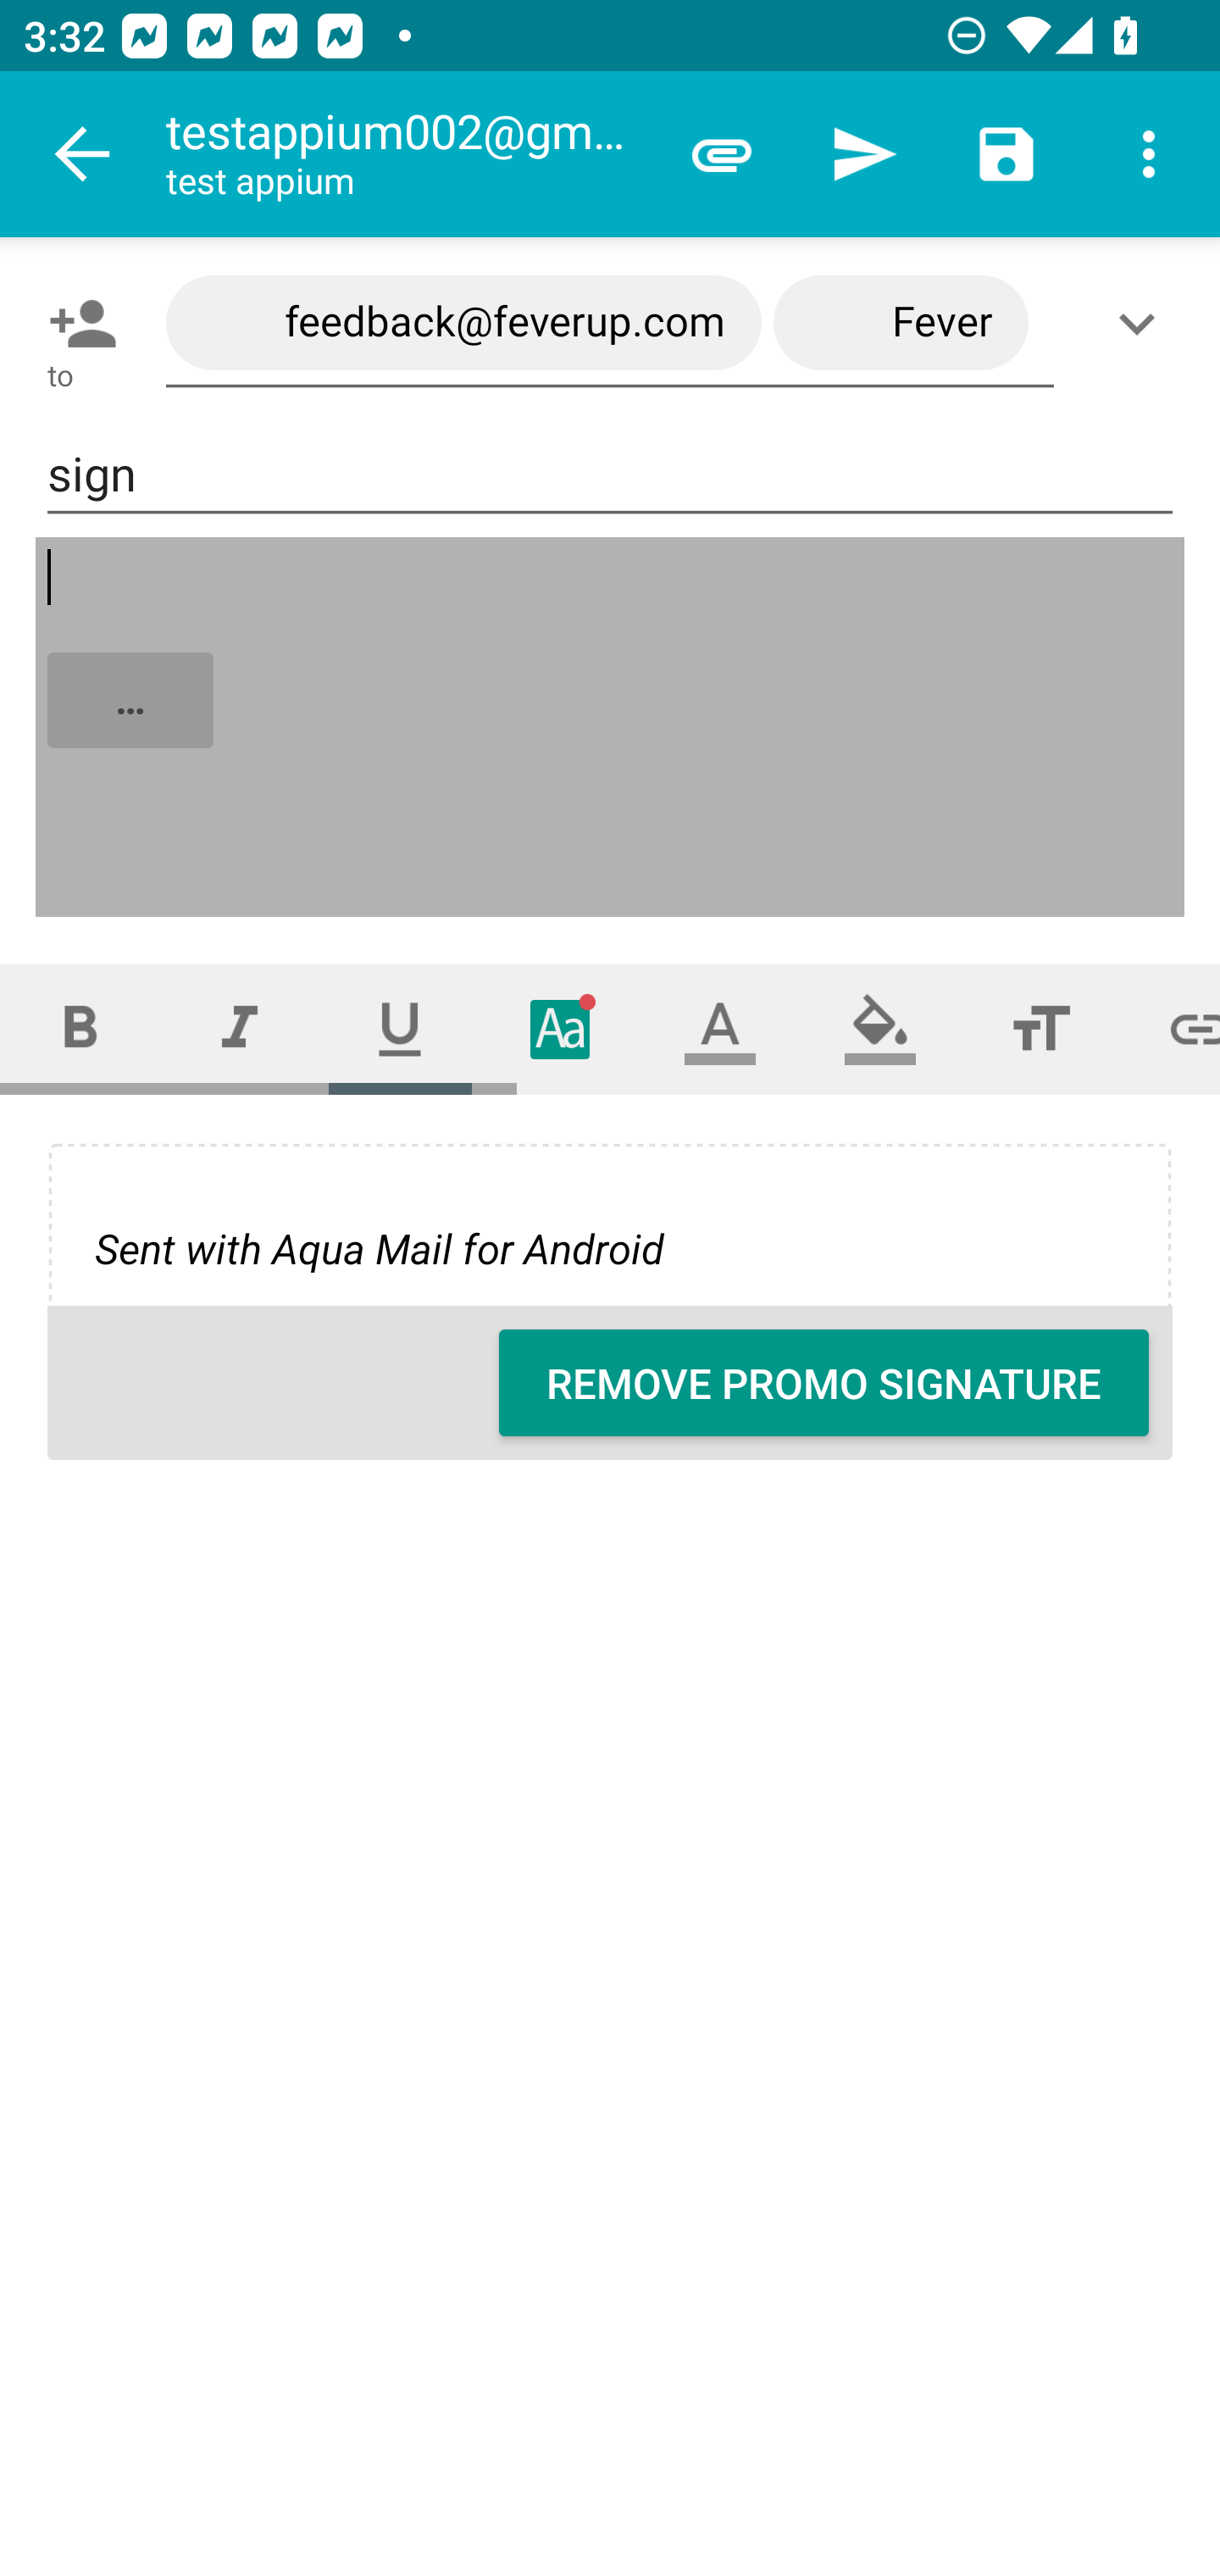 The image size is (1220, 2576). What do you see at coordinates (400, 1029) in the screenshot?
I see `Underline` at bounding box center [400, 1029].